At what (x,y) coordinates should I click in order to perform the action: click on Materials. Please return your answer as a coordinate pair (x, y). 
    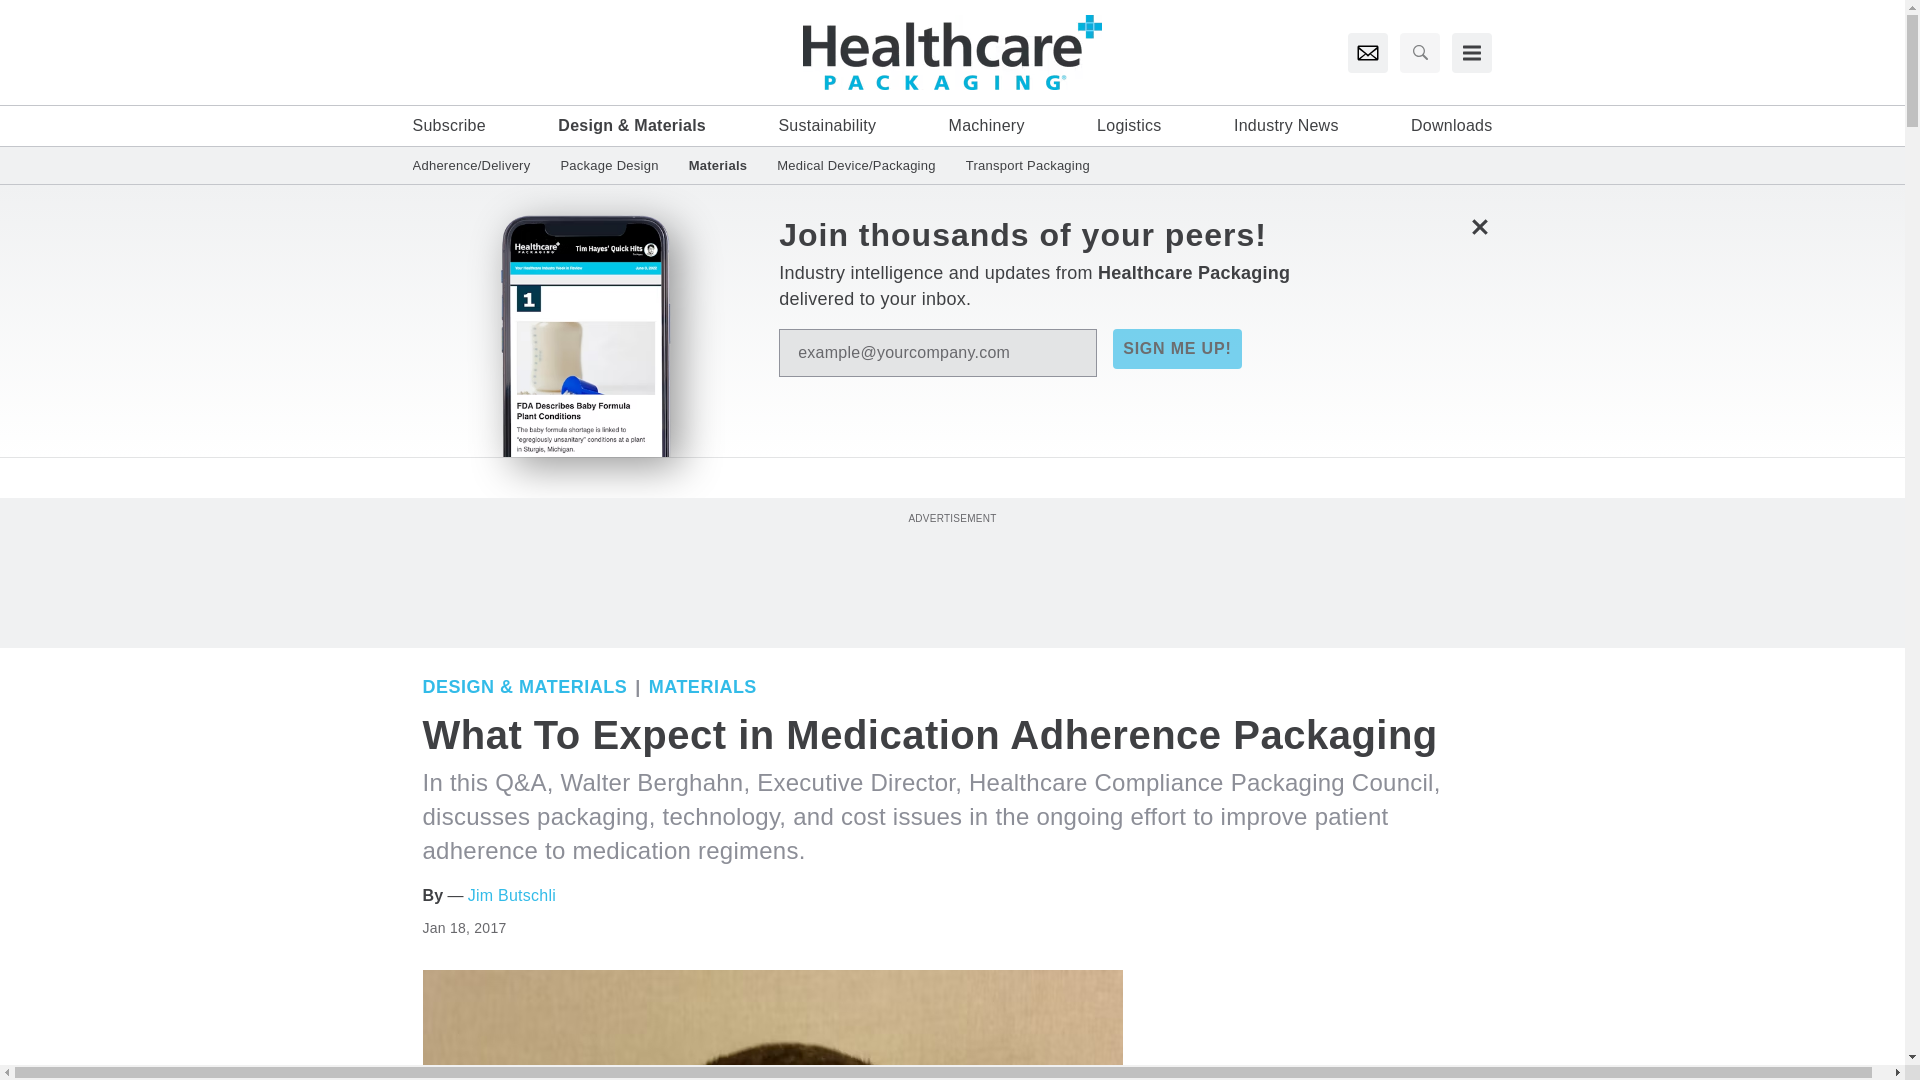
    Looking at the image, I should click on (718, 164).